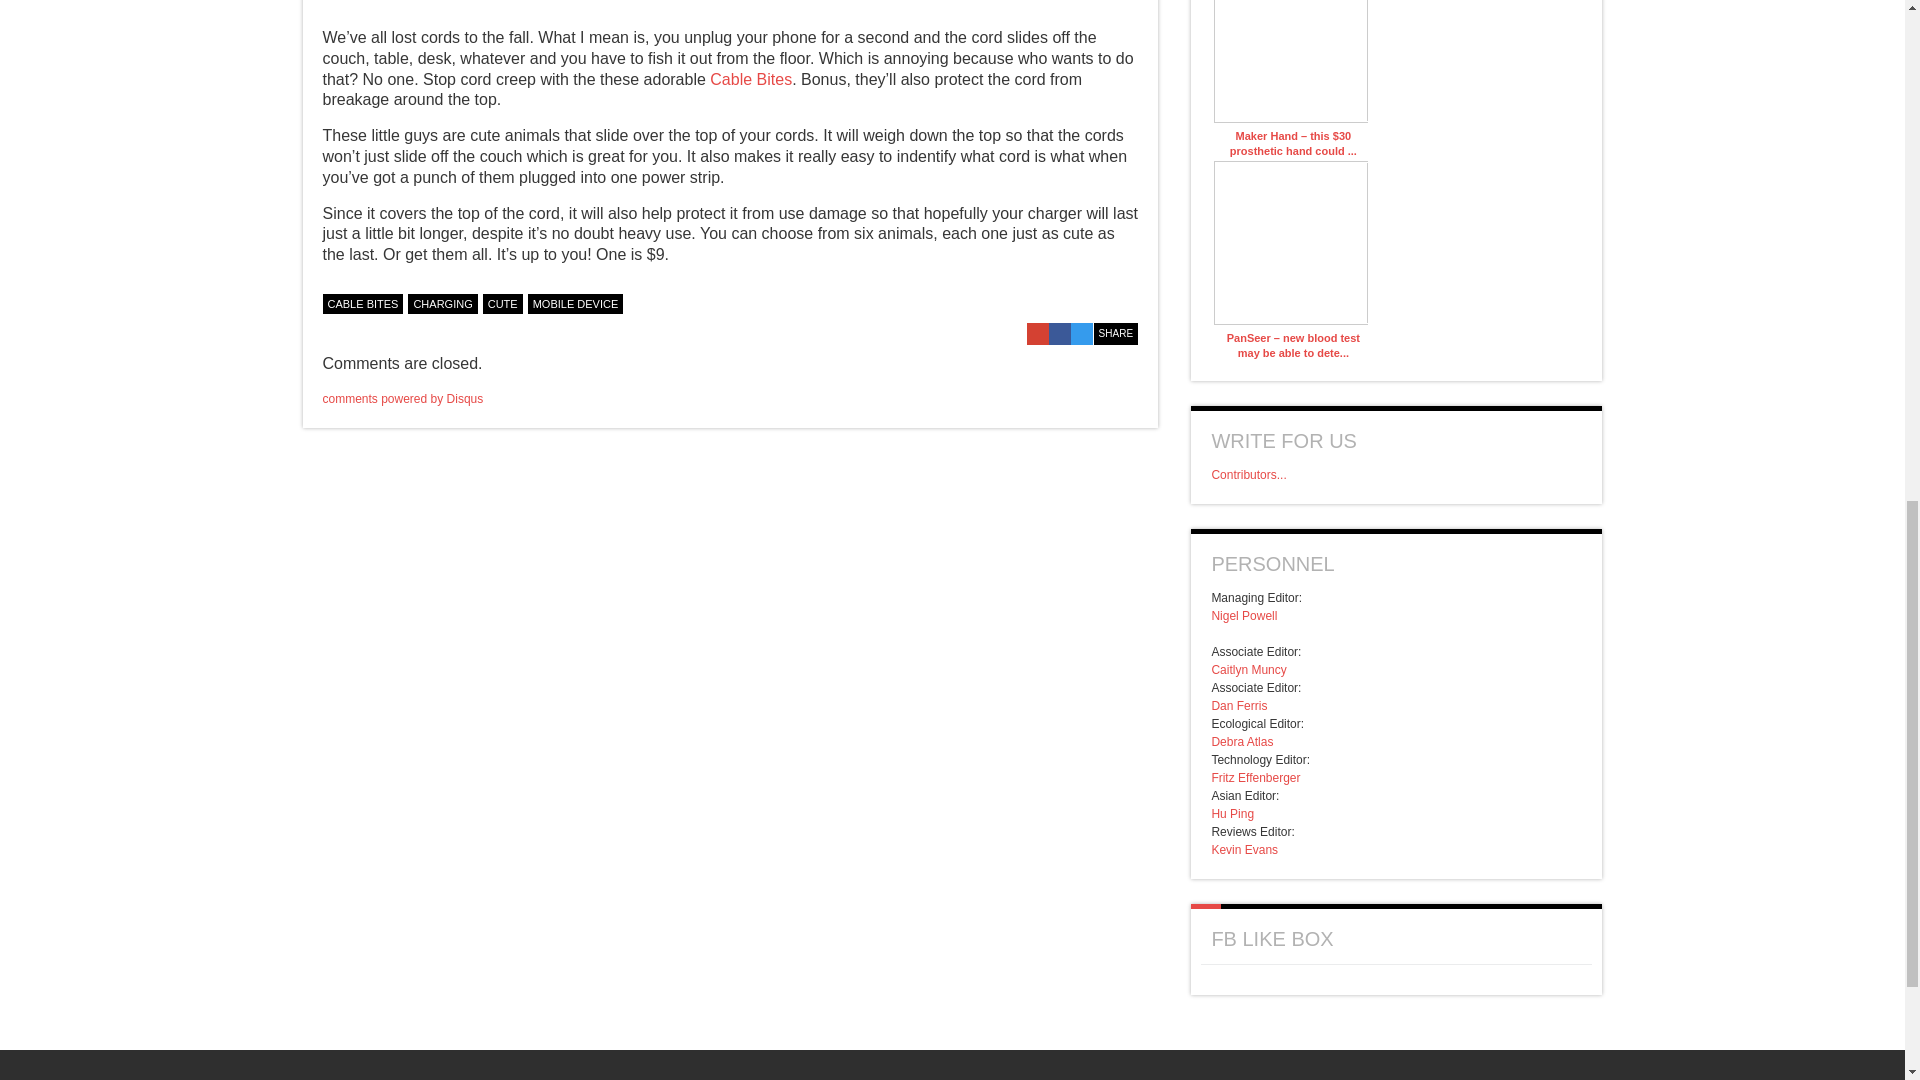  What do you see at coordinates (1244, 616) in the screenshot?
I see `Nigel Powell` at bounding box center [1244, 616].